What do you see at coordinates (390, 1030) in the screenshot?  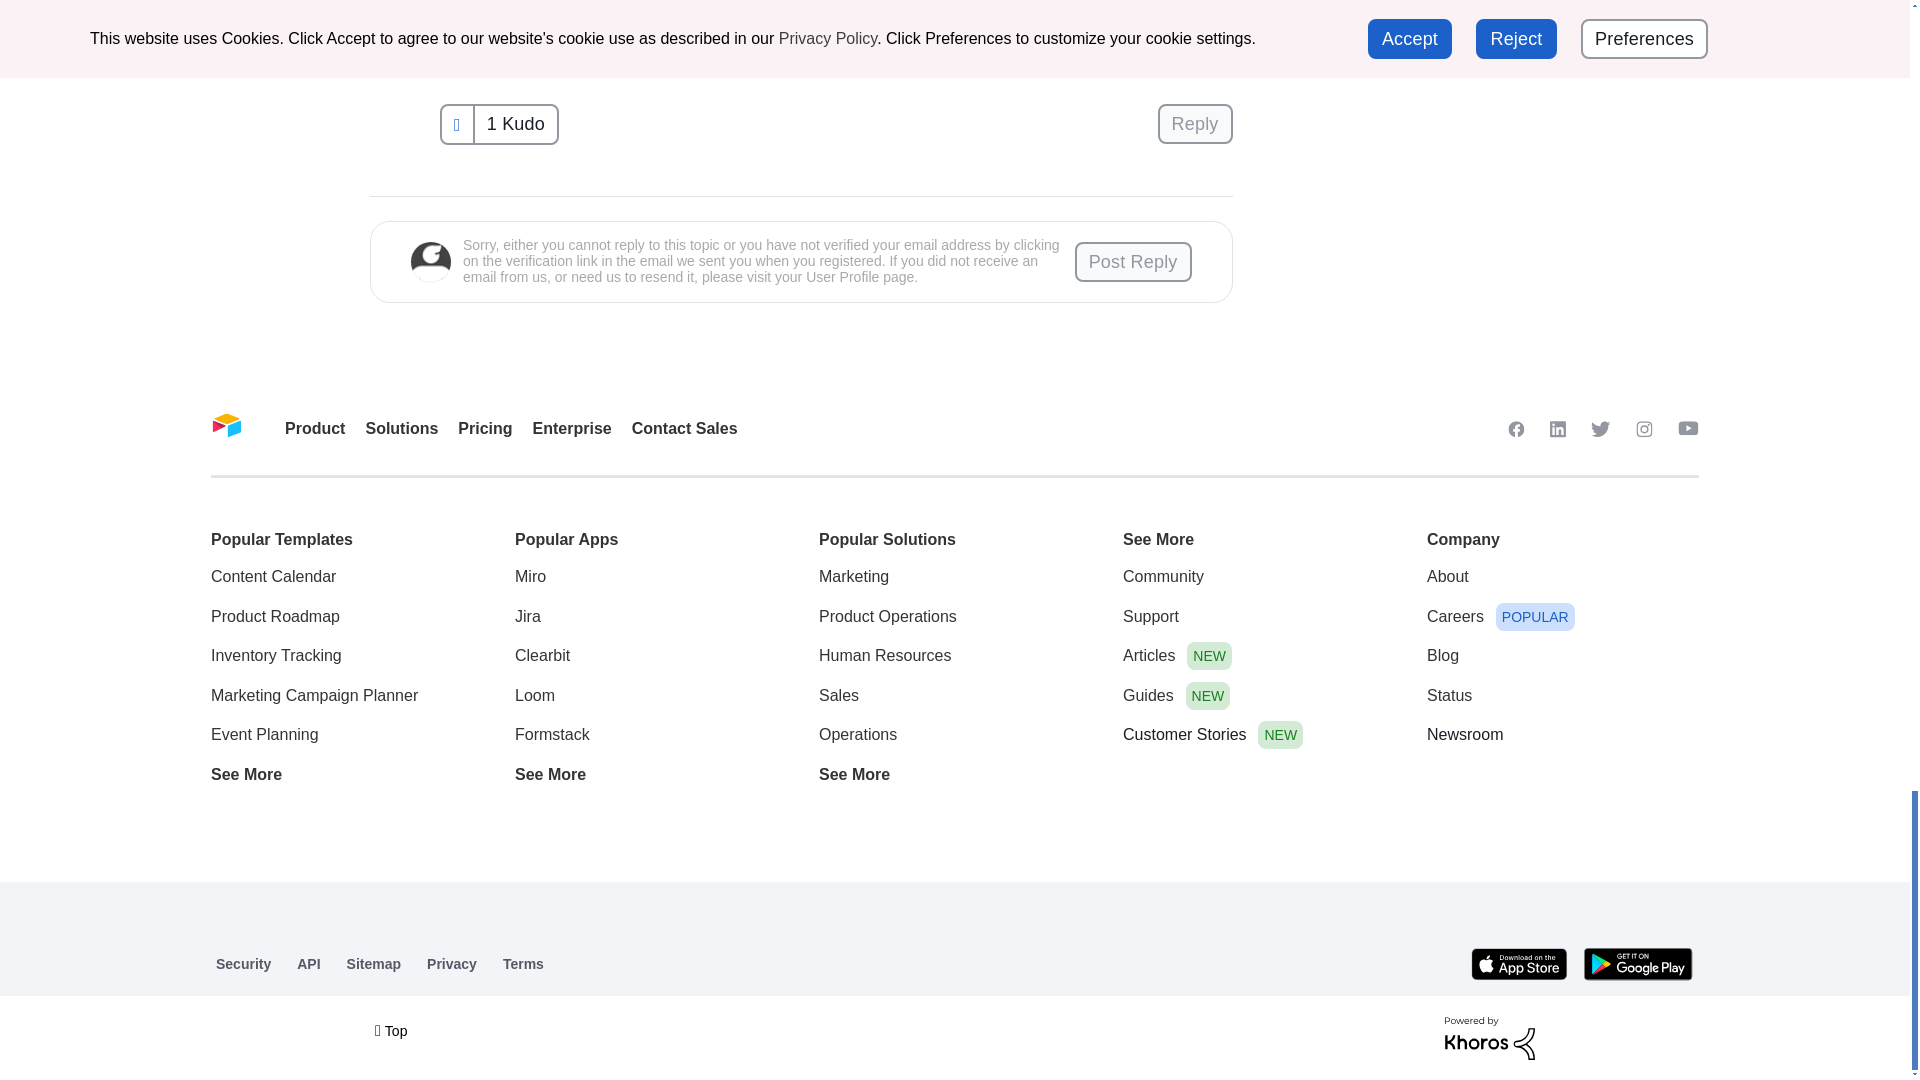 I see `Top` at bounding box center [390, 1030].